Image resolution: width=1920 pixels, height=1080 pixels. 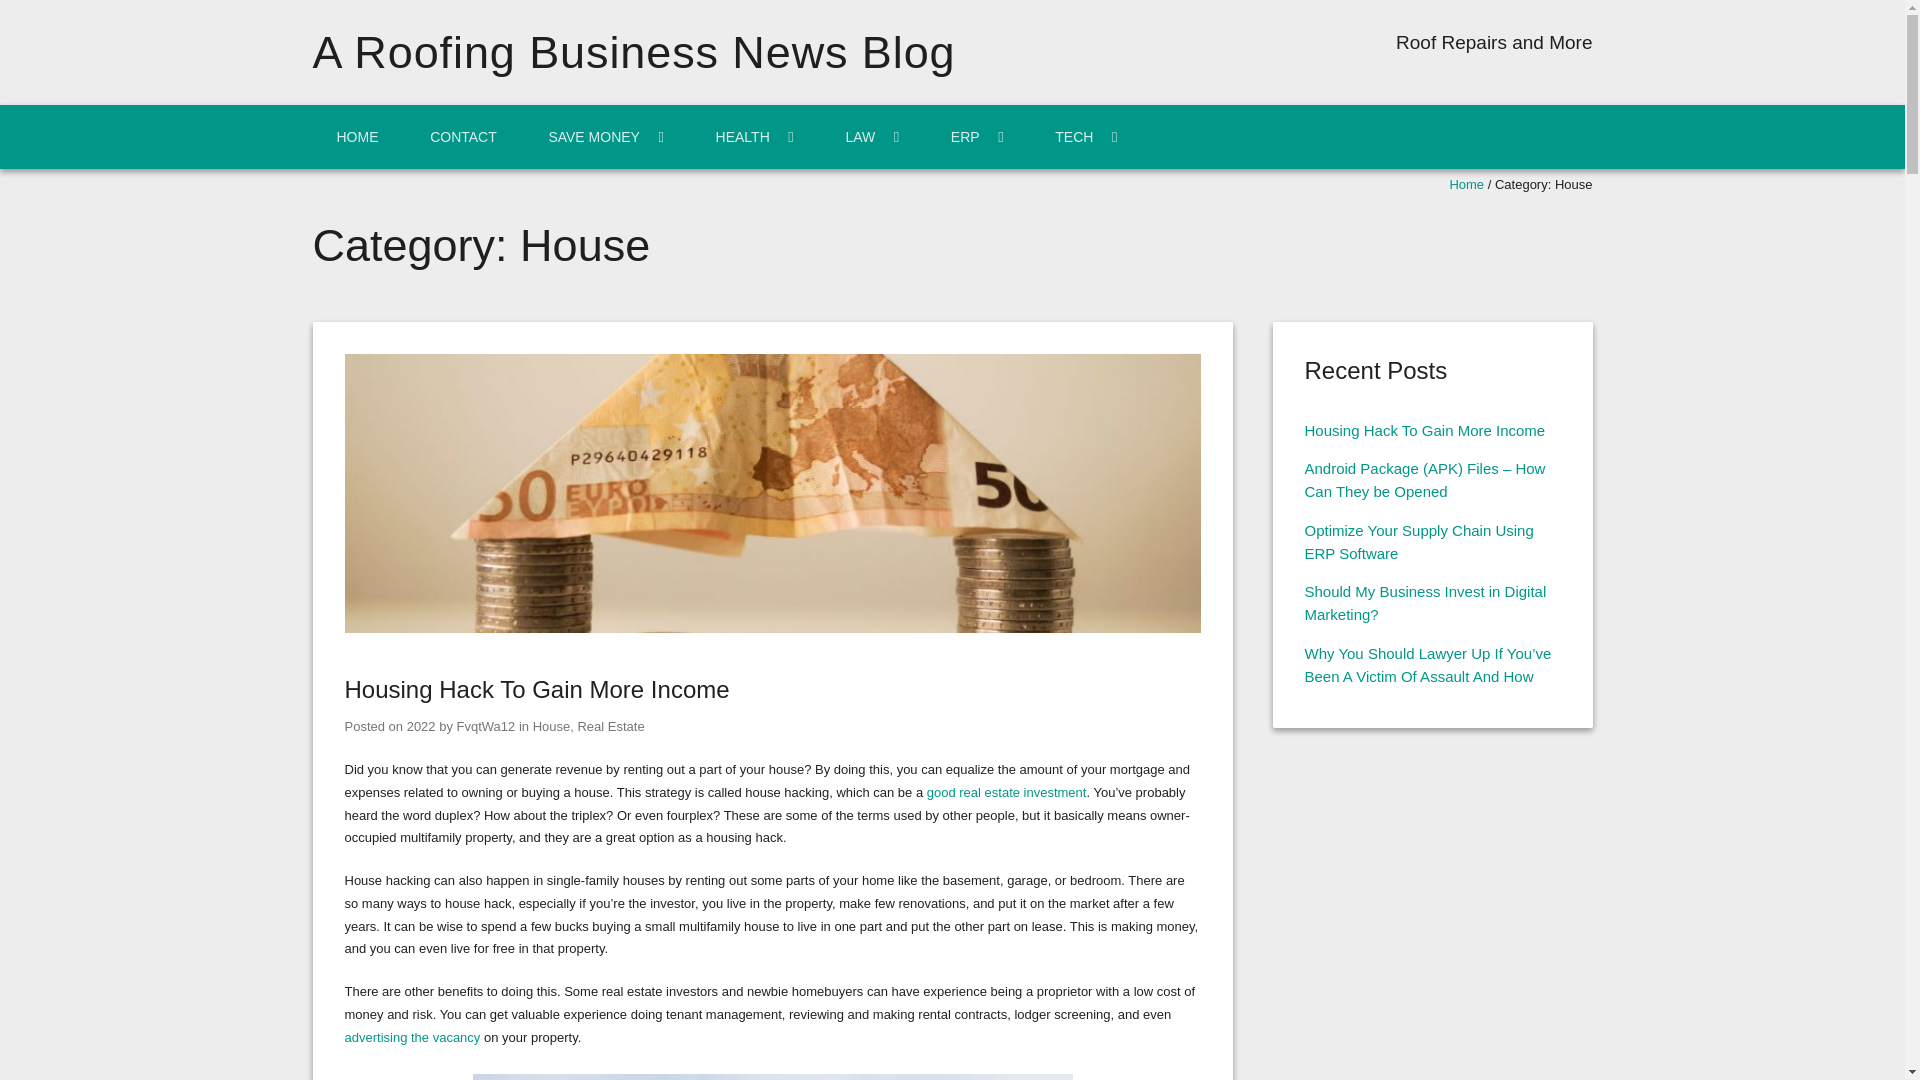 What do you see at coordinates (754, 136) in the screenshot?
I see `HEALTH` at bounding box center [754, 136].